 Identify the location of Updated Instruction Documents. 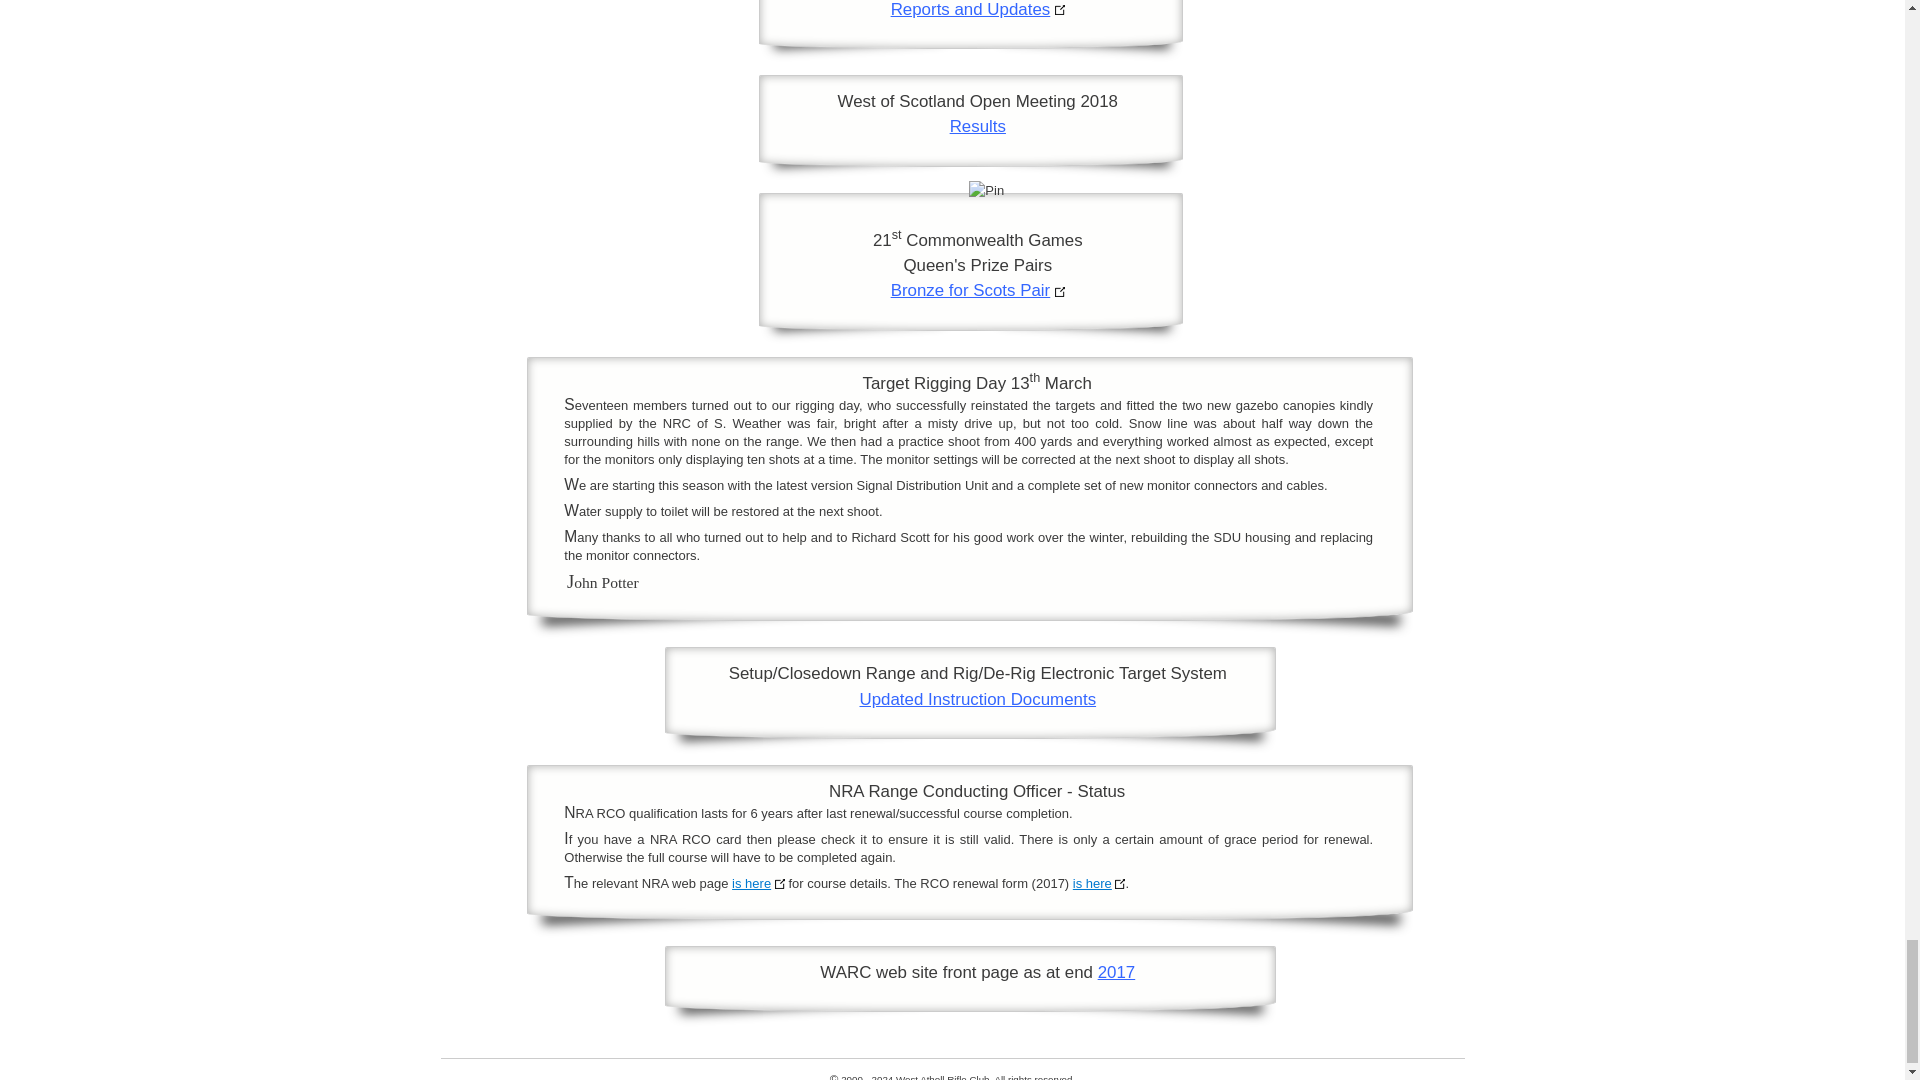
(977, 699).